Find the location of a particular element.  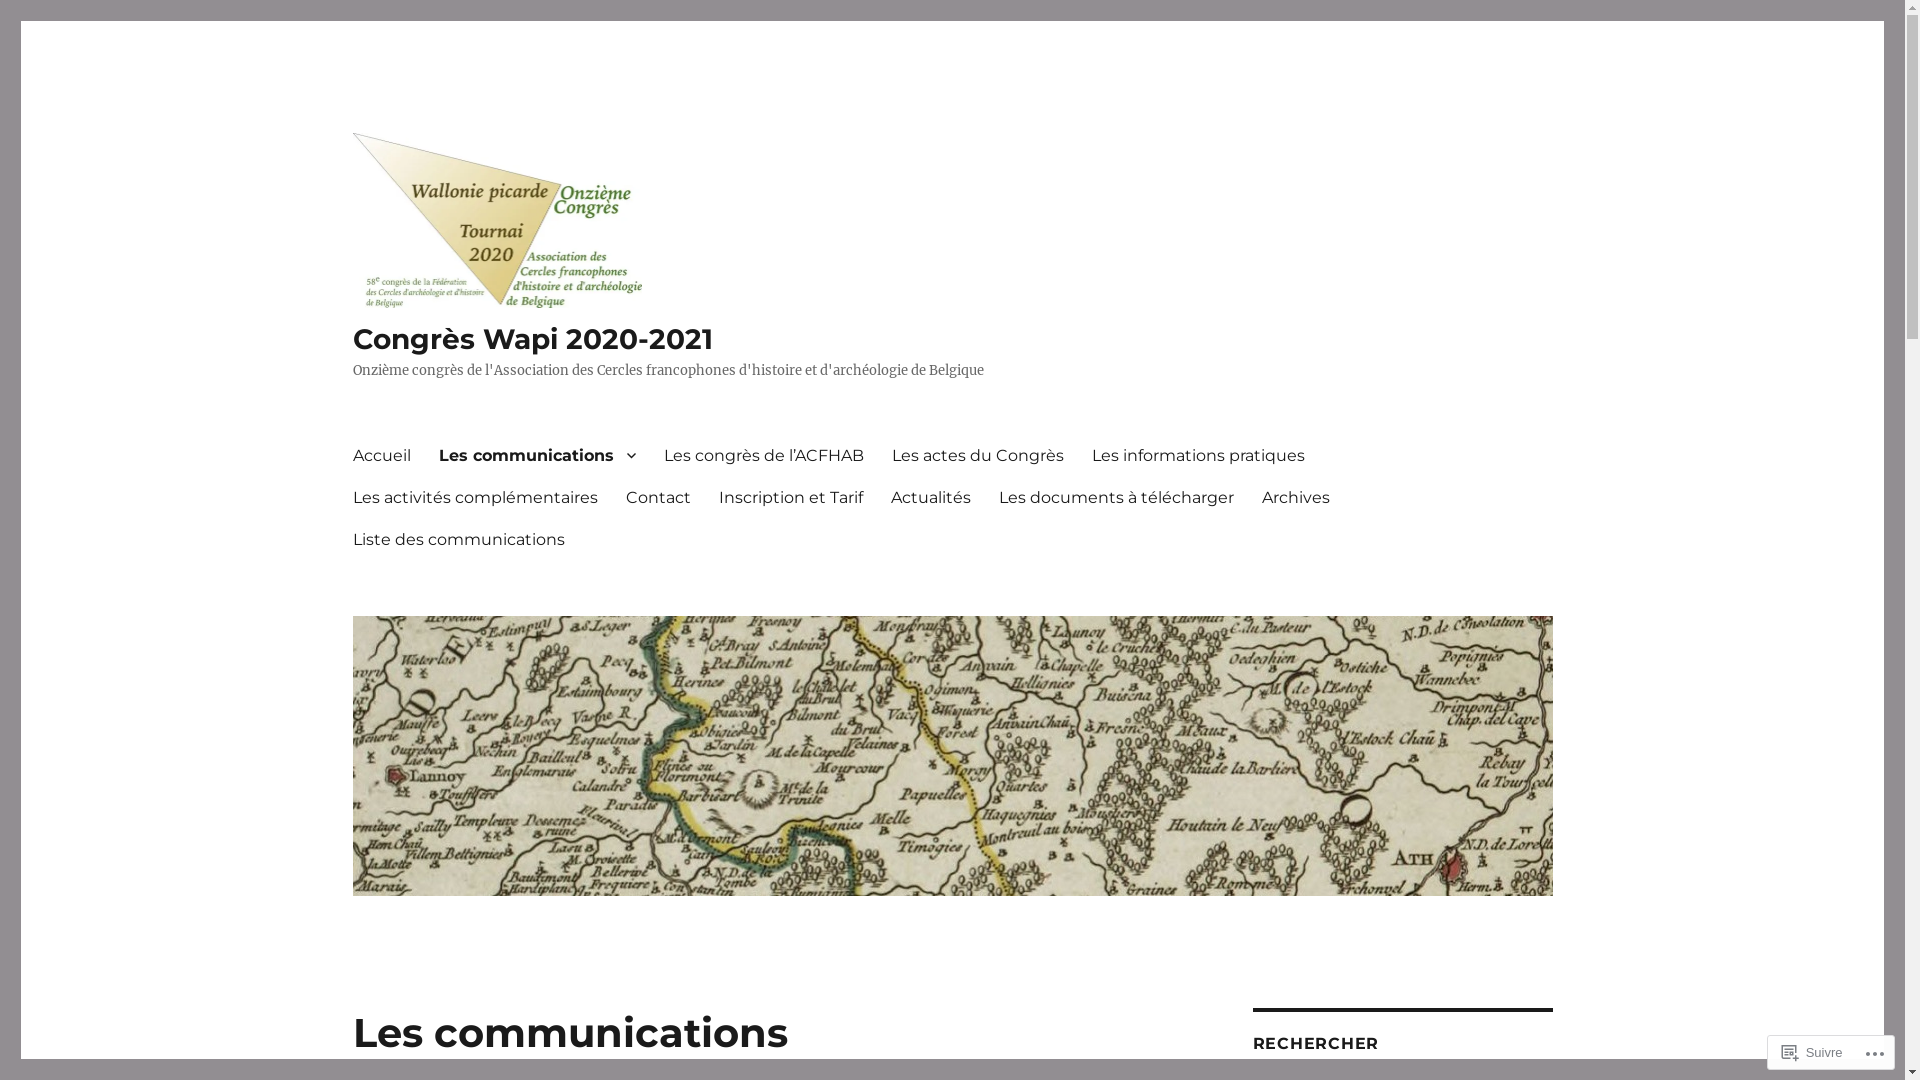

Les communications is located at coordinates (536, 455).